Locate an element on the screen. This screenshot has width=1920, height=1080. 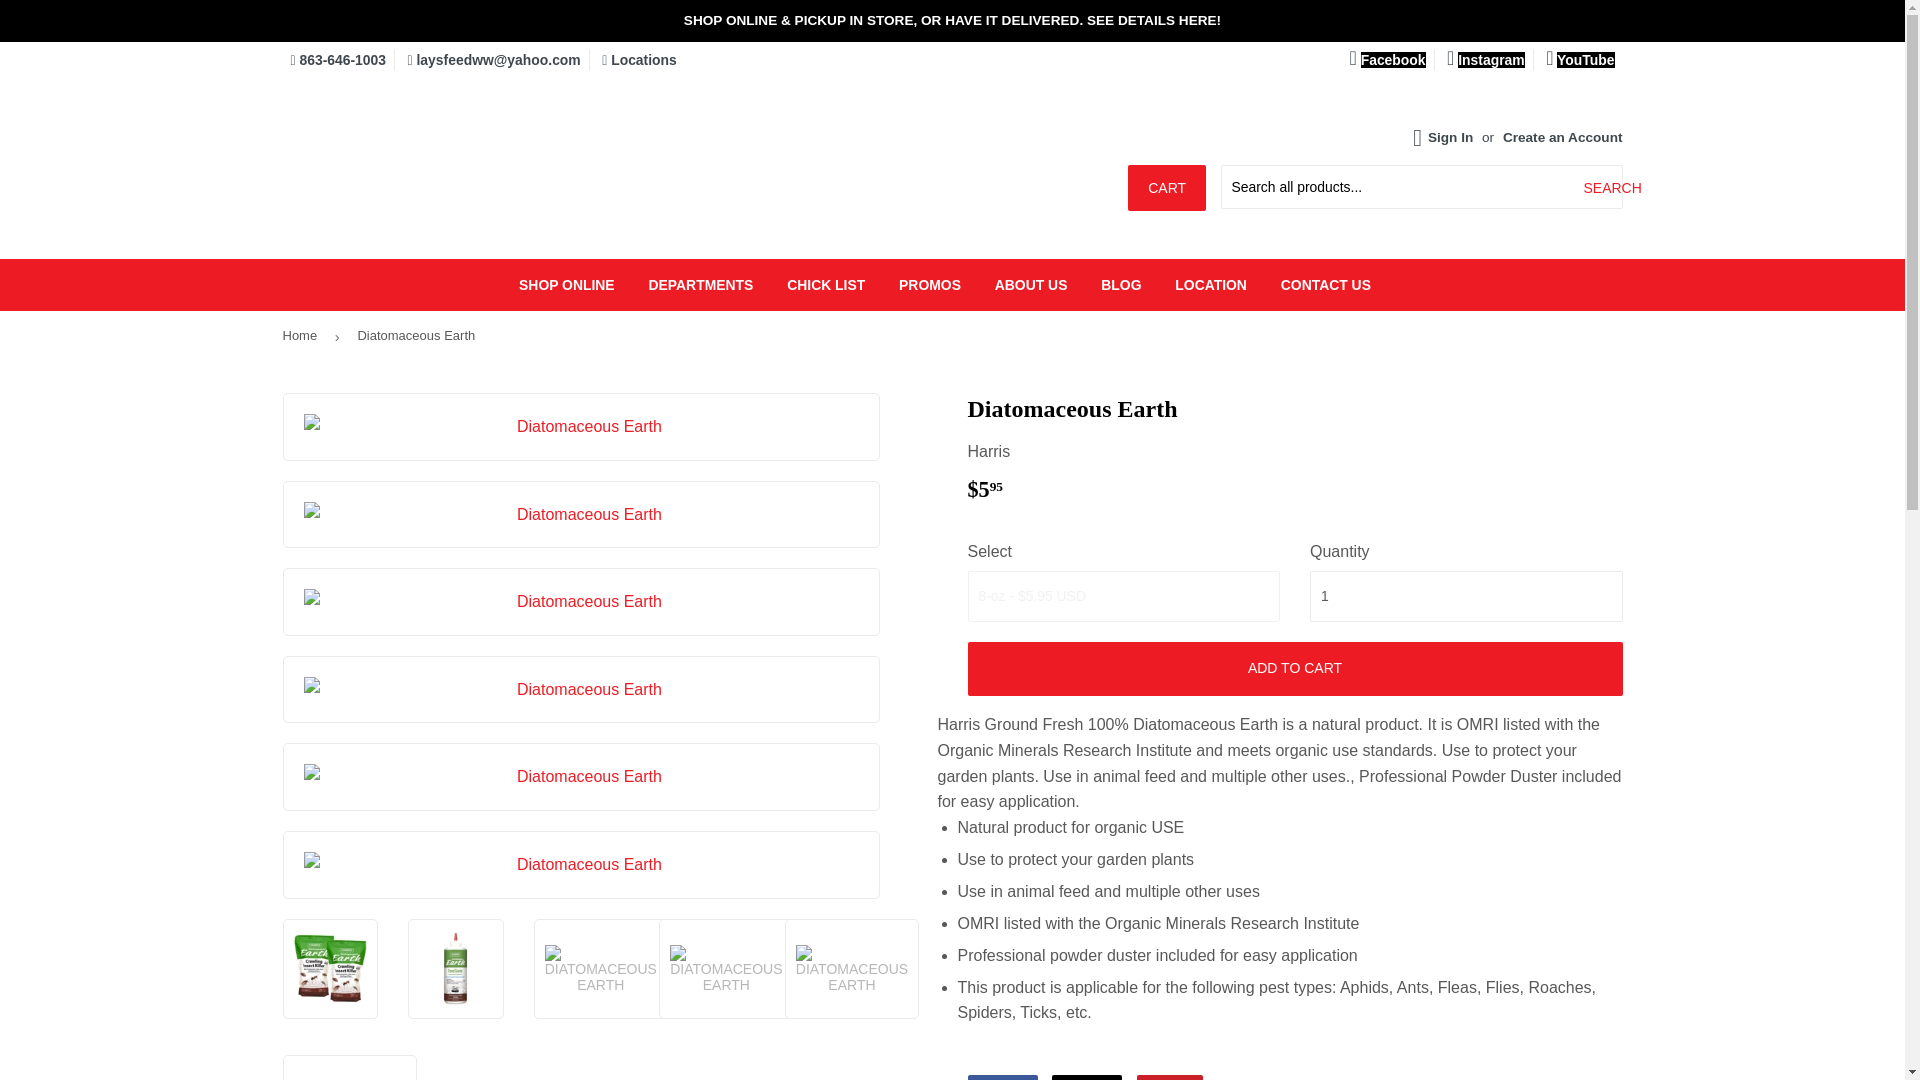
CART is located at coordinates (1166, 188).